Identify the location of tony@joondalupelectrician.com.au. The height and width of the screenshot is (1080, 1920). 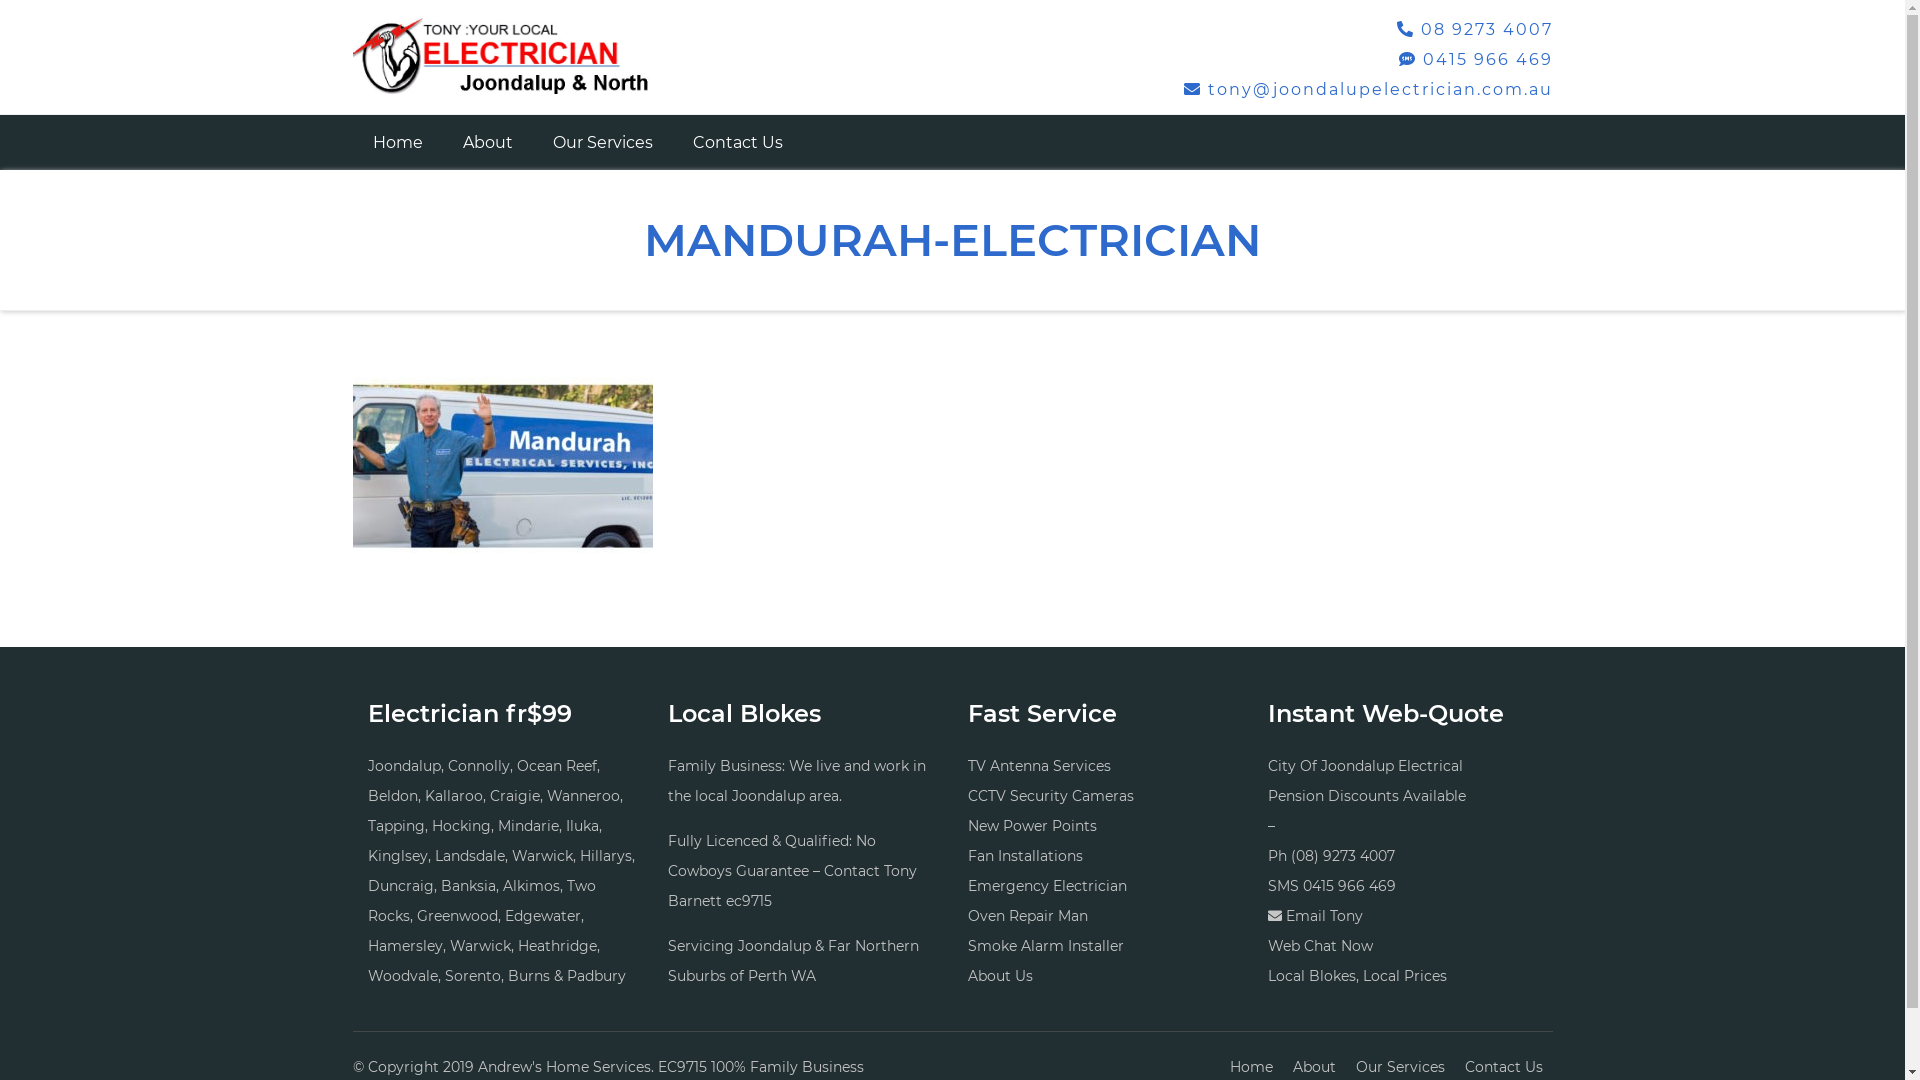
(1368, 90).